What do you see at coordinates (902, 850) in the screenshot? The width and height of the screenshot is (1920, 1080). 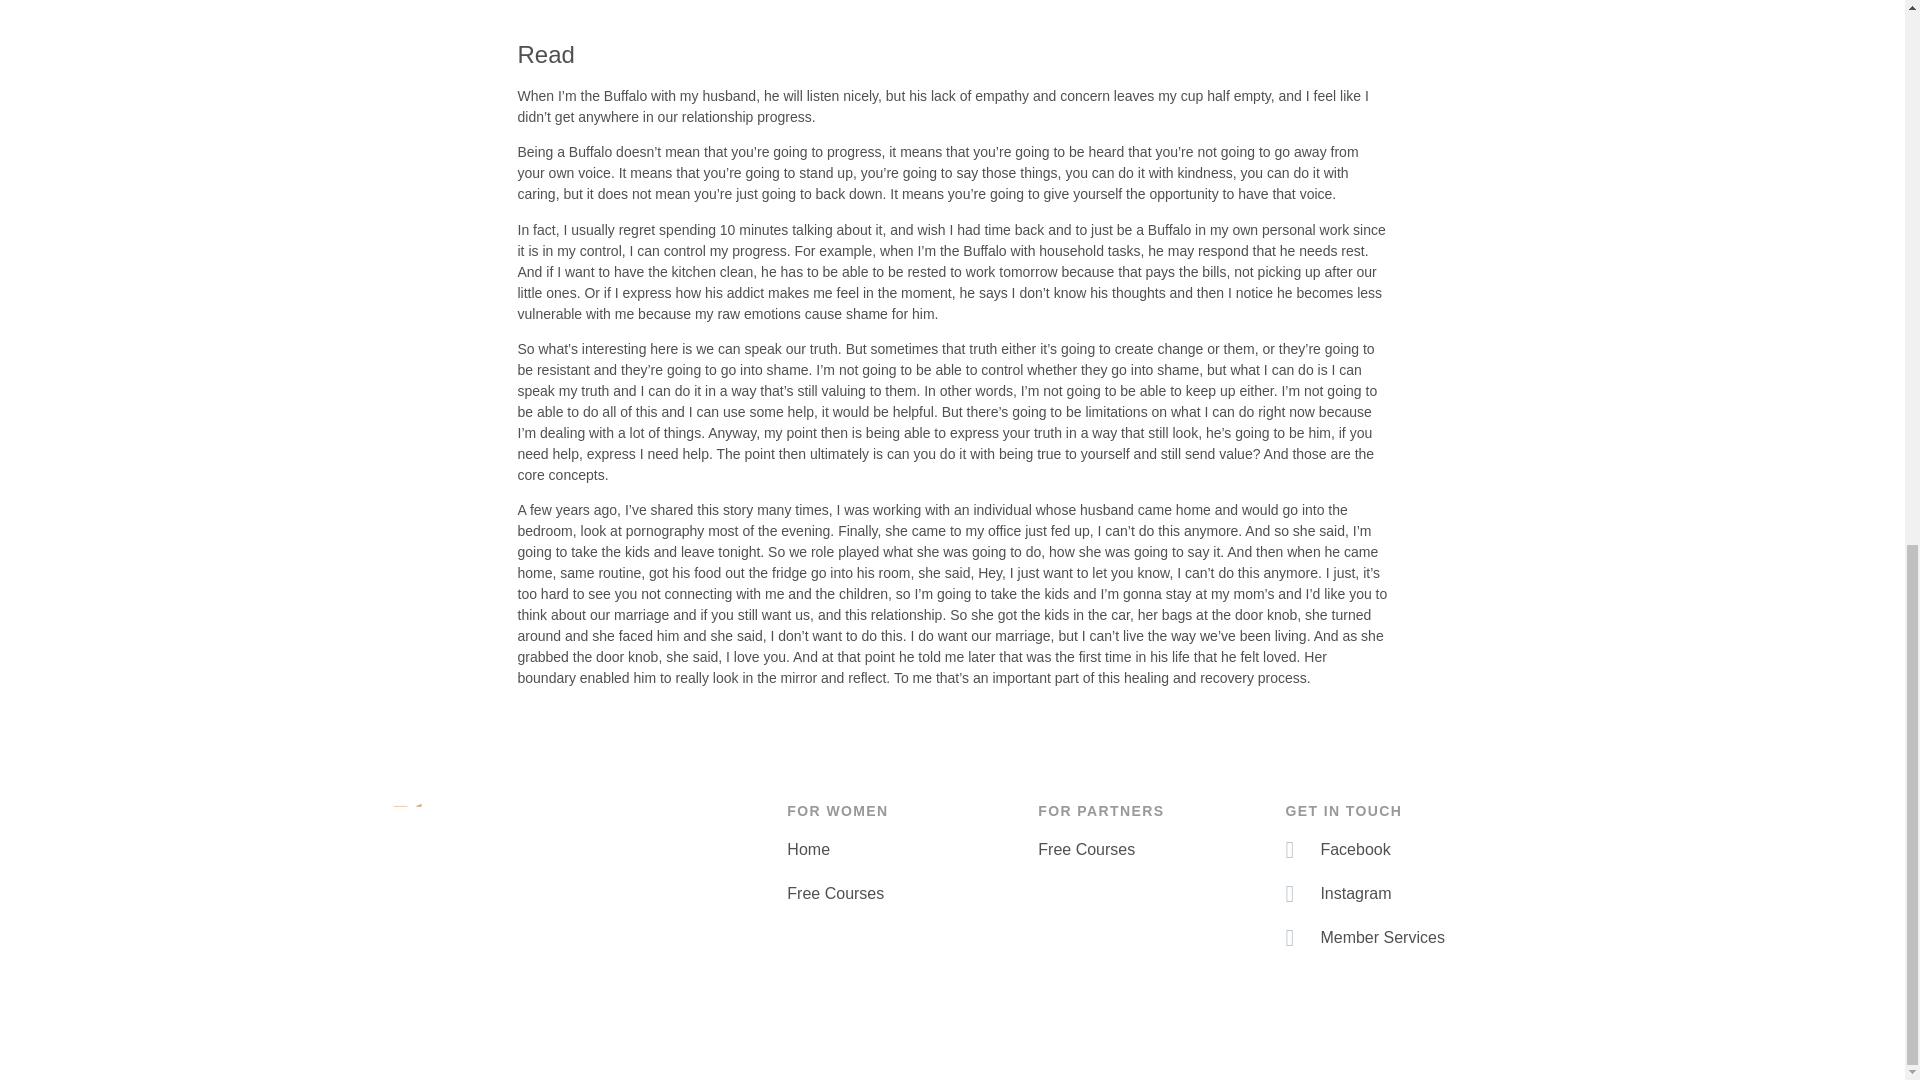 I see `Home` at bounding box center [902, 850].